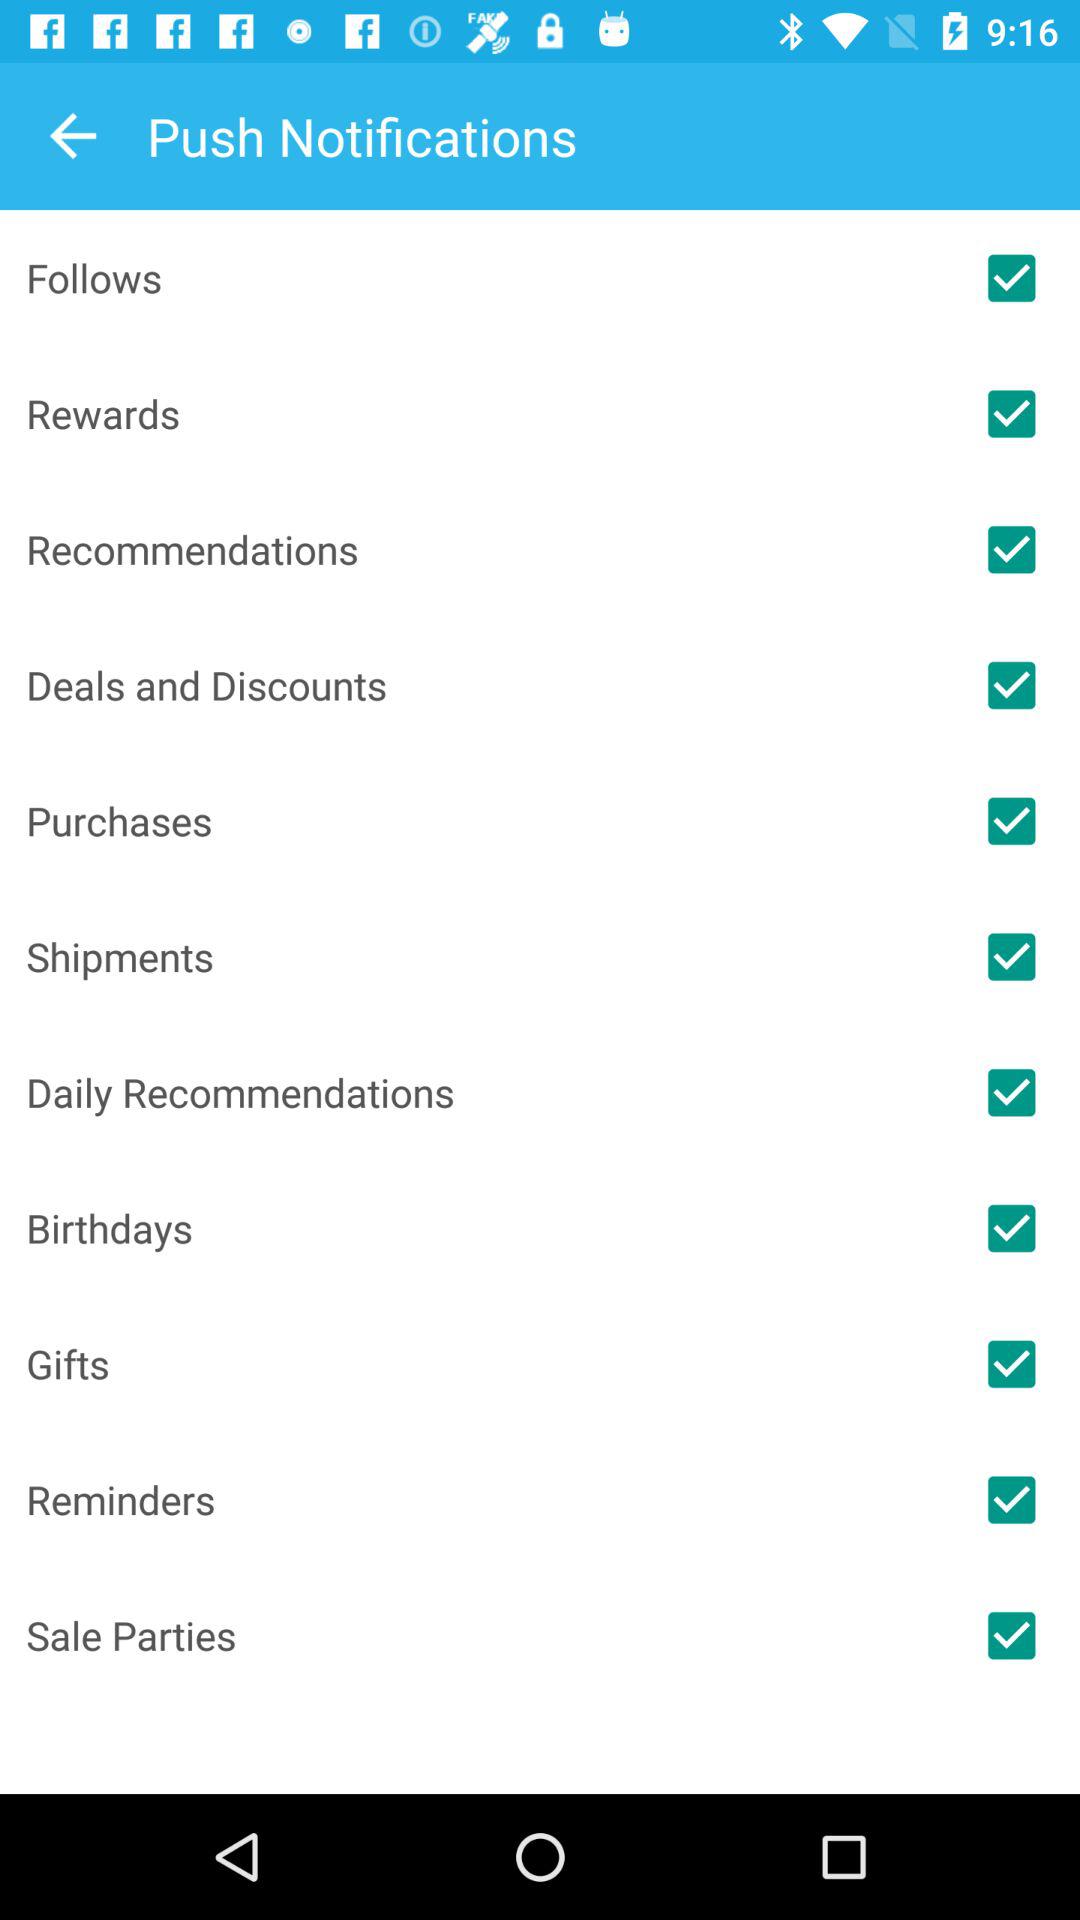  What do you see at coordinates (1011, 956) in the screenshot?
I see `toggle notifications` at bounding box center [1011, 956].